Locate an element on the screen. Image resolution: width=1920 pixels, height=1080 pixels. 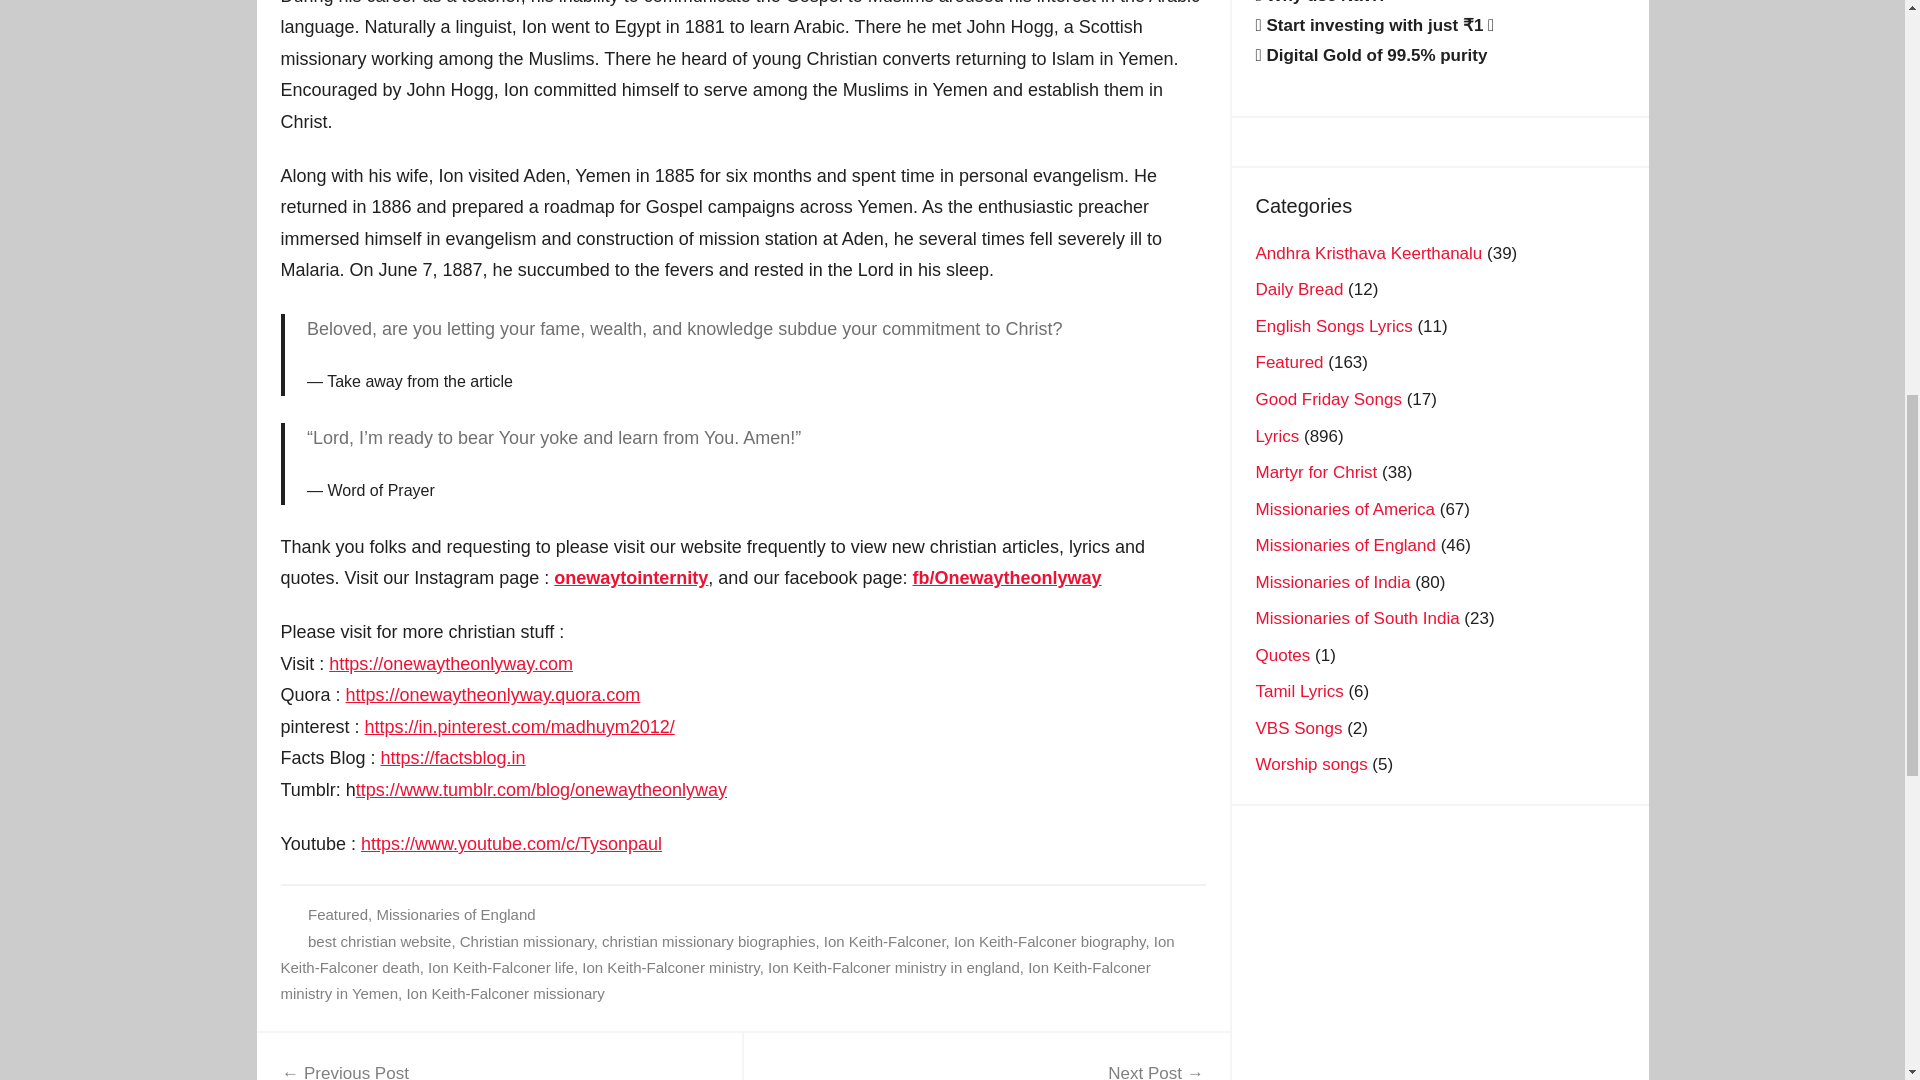
Christian missionary is located at coordinates (726, 954).